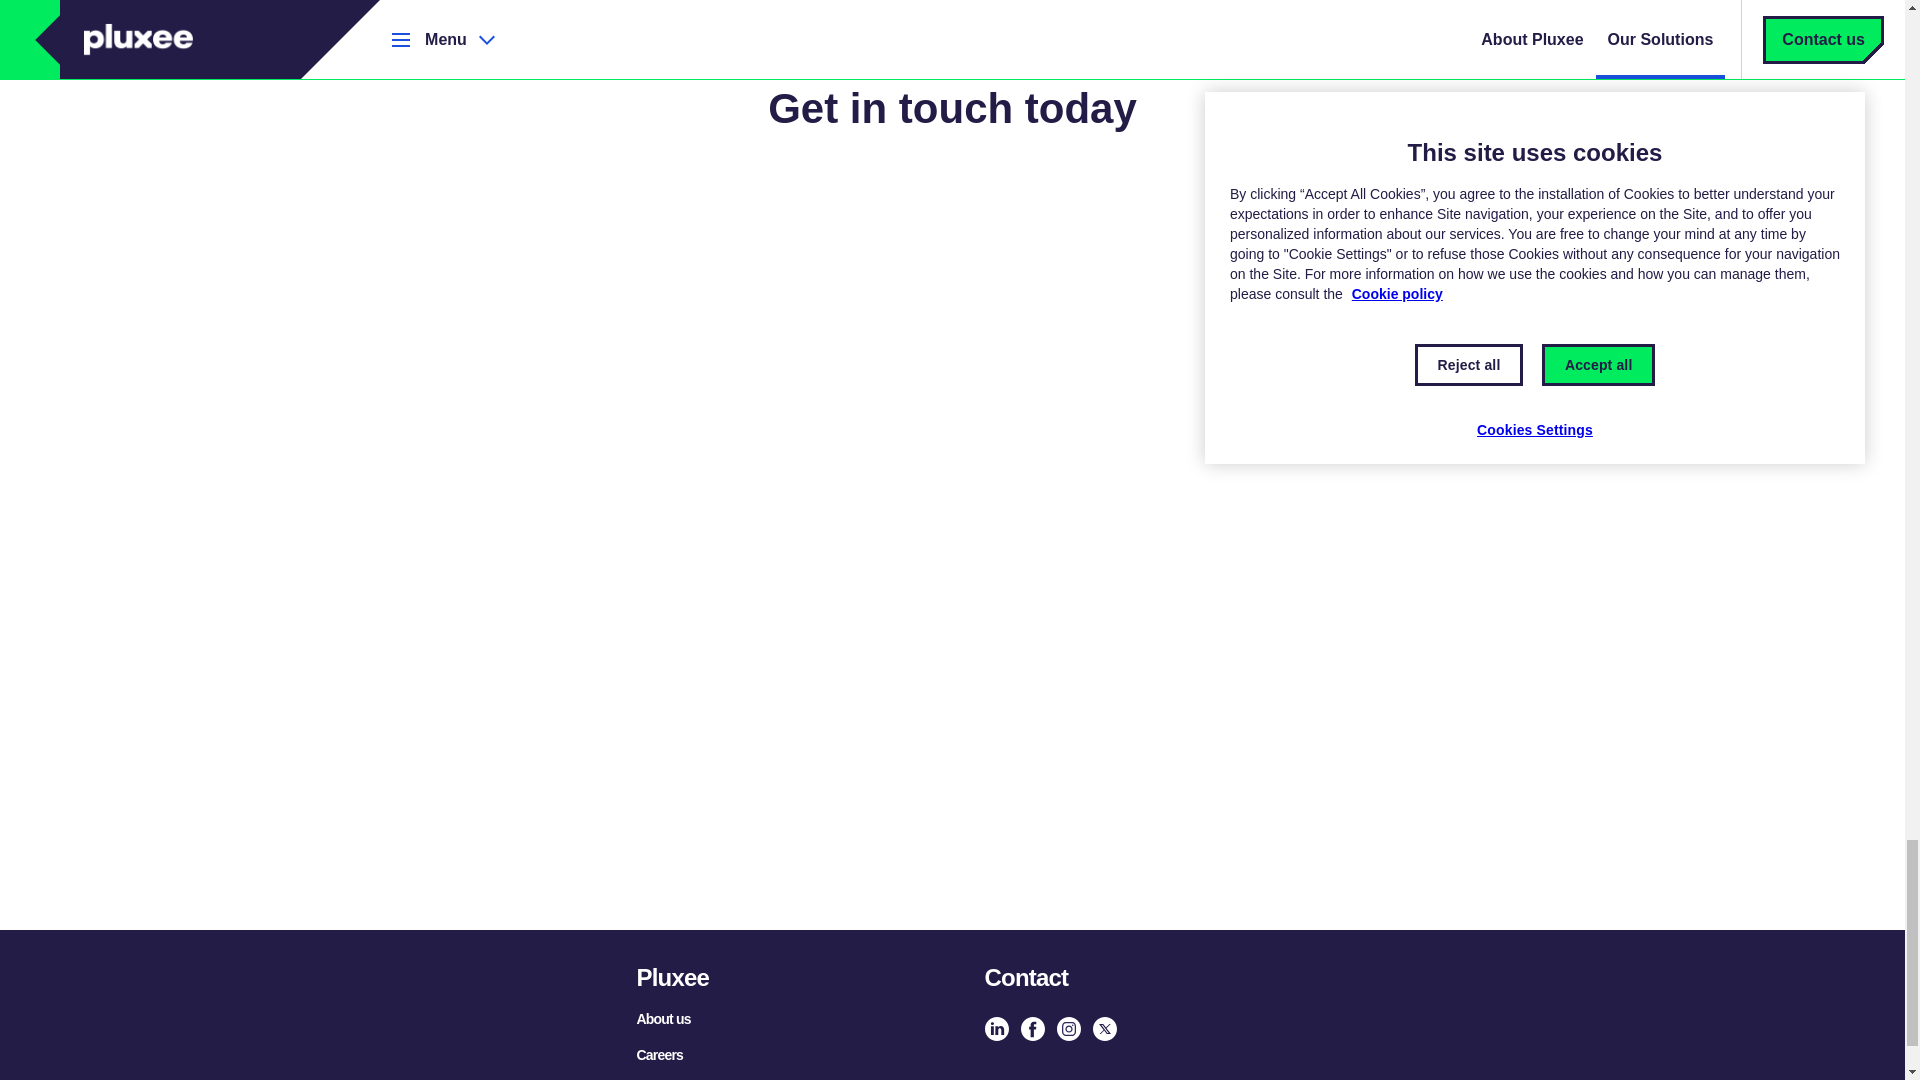  I want to click on About us, so click(662, 1018).